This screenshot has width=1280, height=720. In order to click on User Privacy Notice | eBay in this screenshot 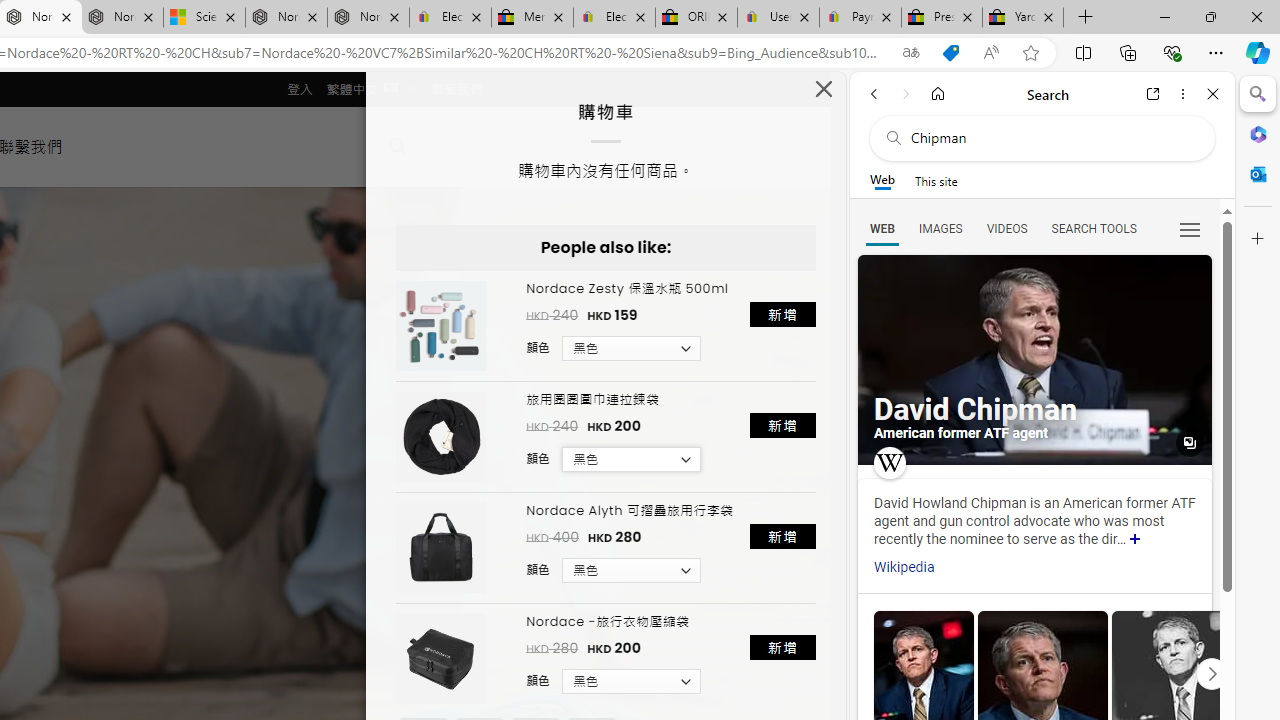, I will do `click(778, 18)`.